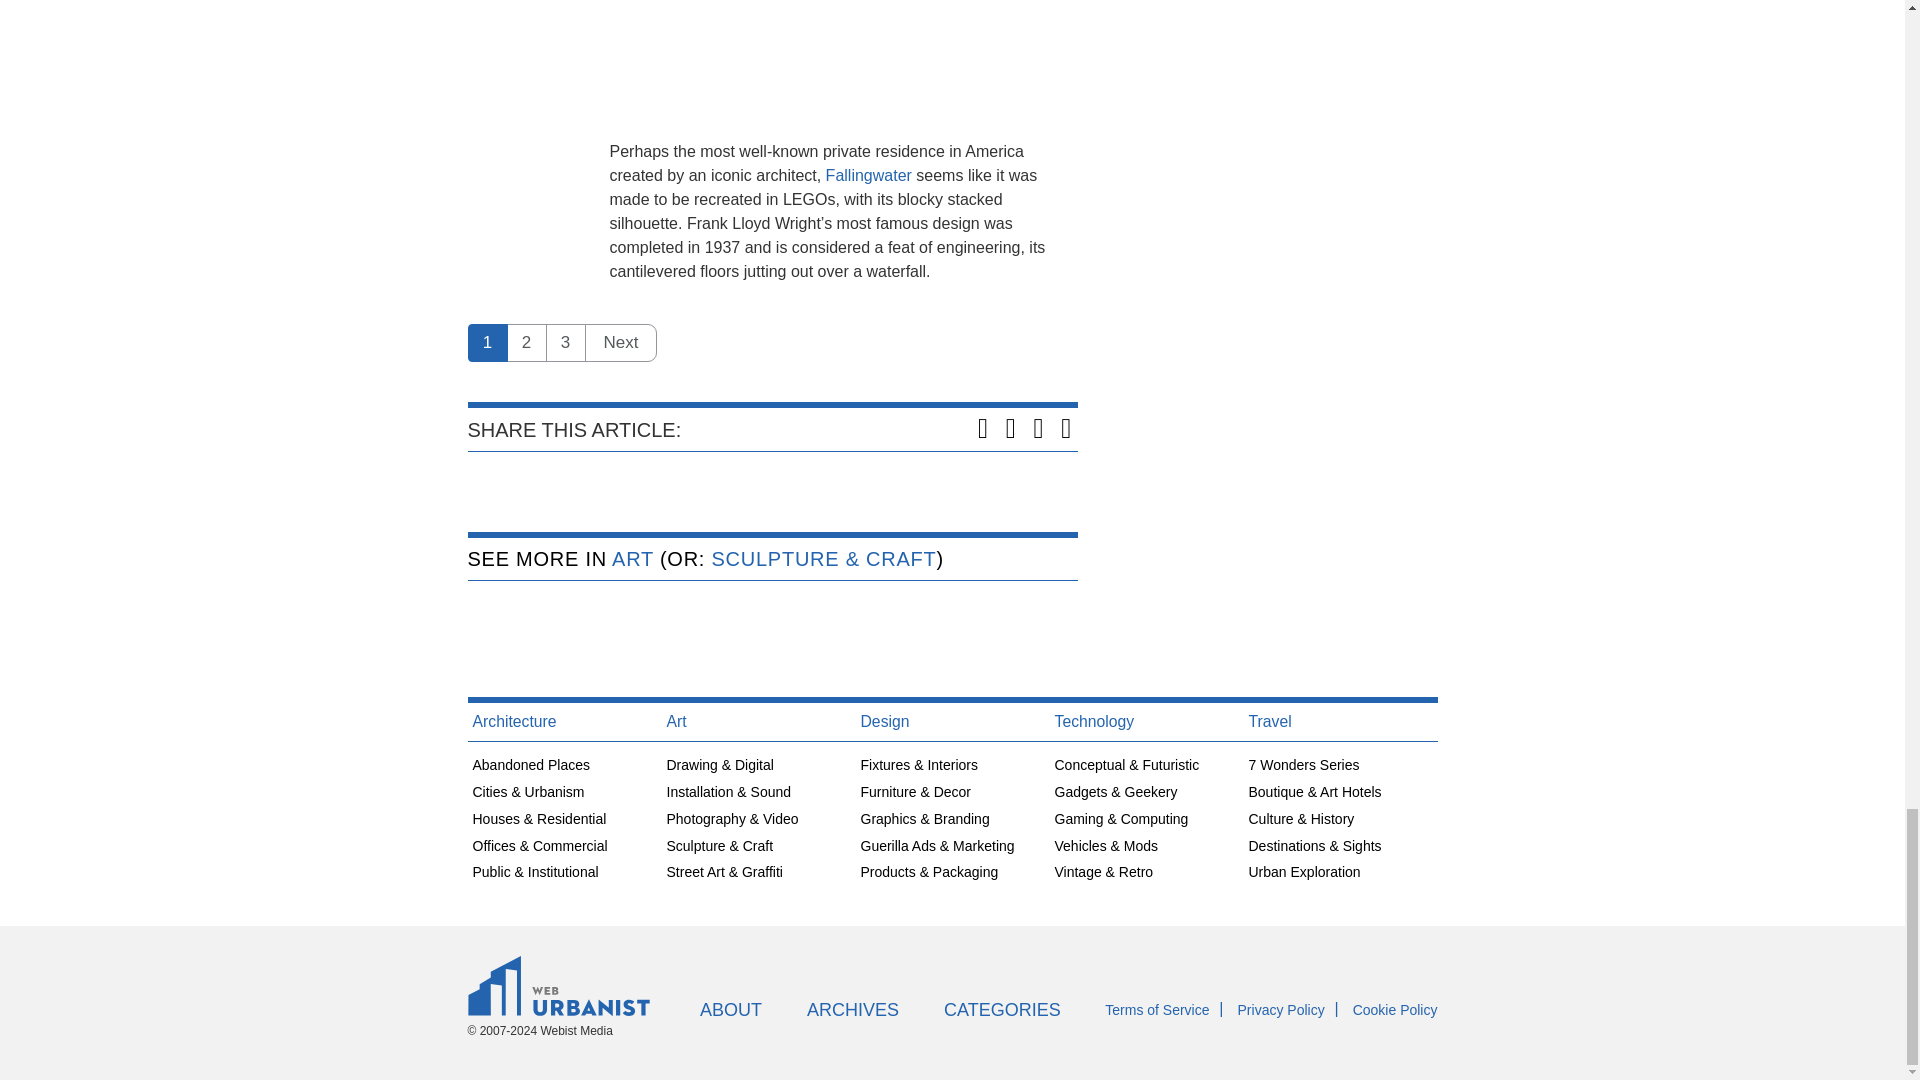 The width and height of the screenshot is (1920, 1080). Describe the element at coordinates (871, 175) in the screenshot. I see `Fallingwater` at that location.